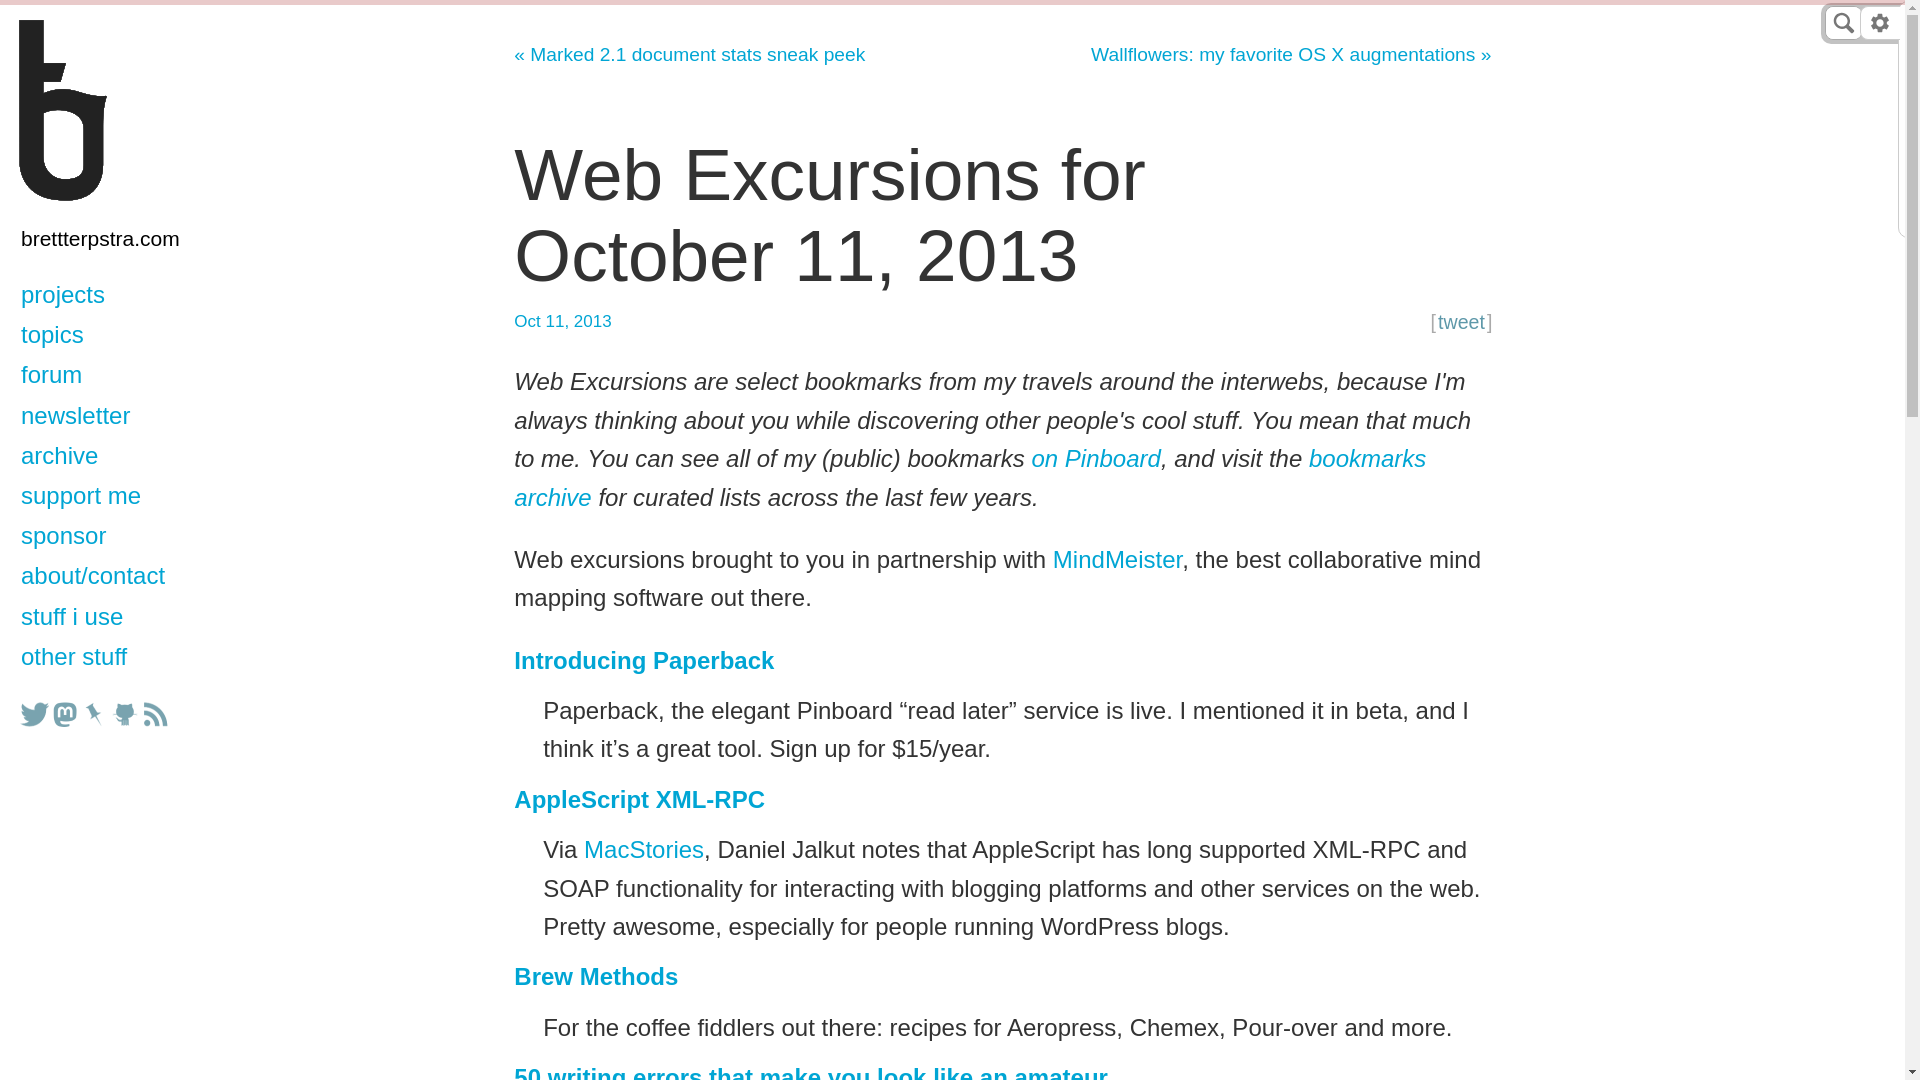 Image resolution: width=1920 pixels, height=1080 pixels. I want to click on a, so click(120, 111).